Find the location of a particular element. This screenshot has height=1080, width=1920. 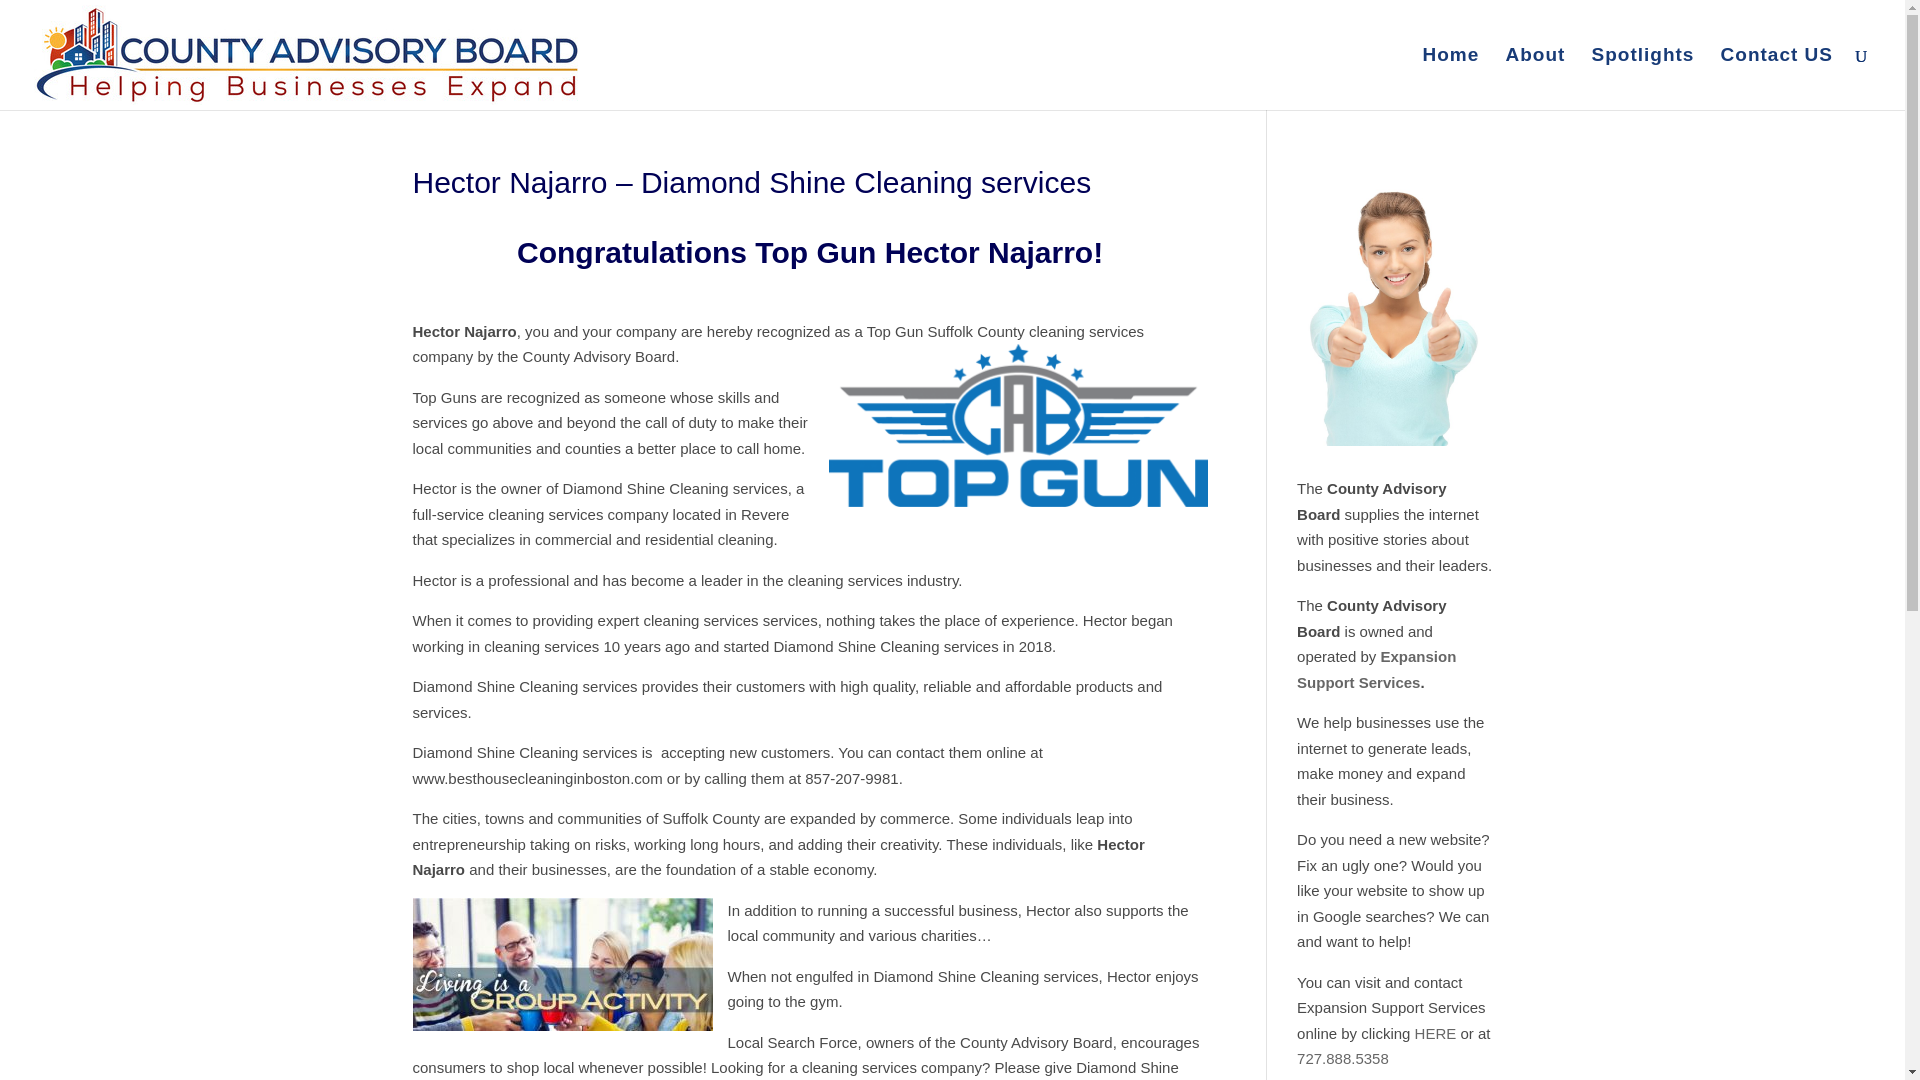

Contact US is located at coordinates (1776, 78).